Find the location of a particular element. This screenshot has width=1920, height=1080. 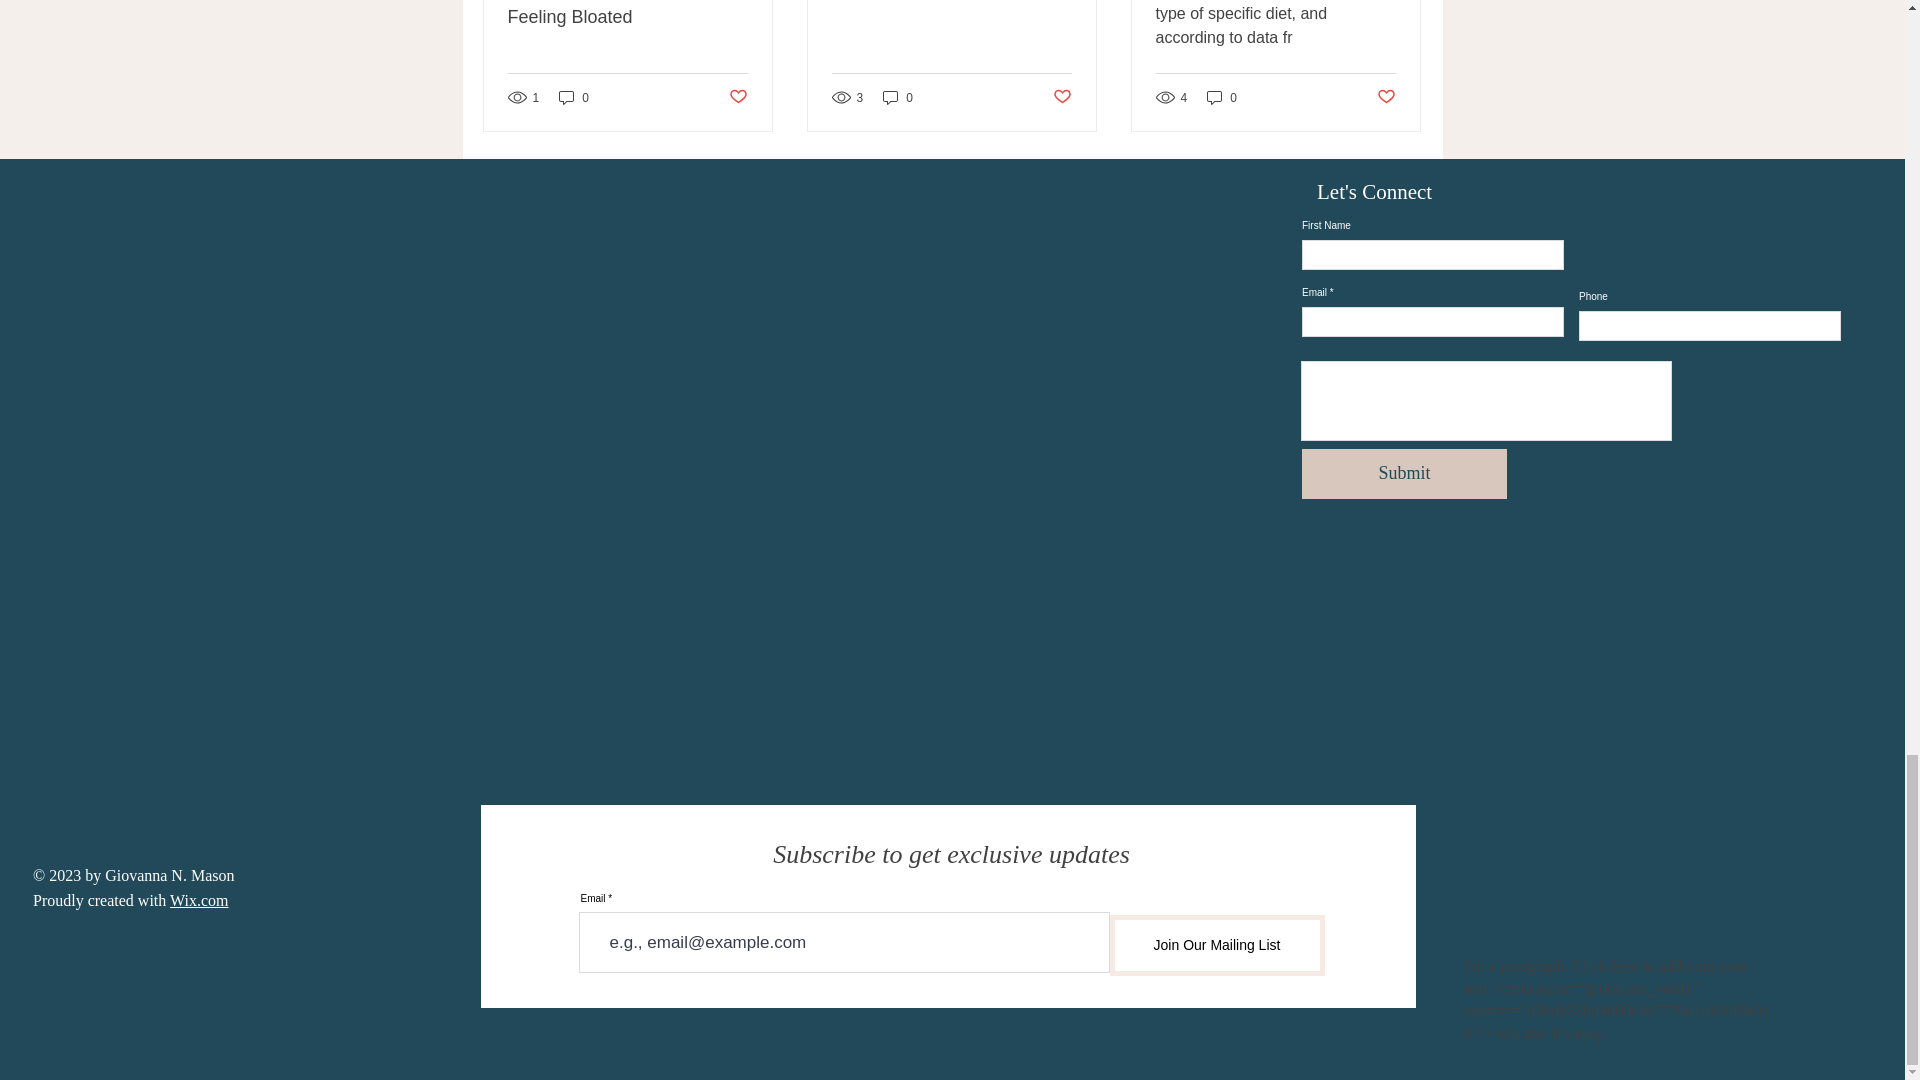

Post not marked as liked is located at coordinates (1062, 98).